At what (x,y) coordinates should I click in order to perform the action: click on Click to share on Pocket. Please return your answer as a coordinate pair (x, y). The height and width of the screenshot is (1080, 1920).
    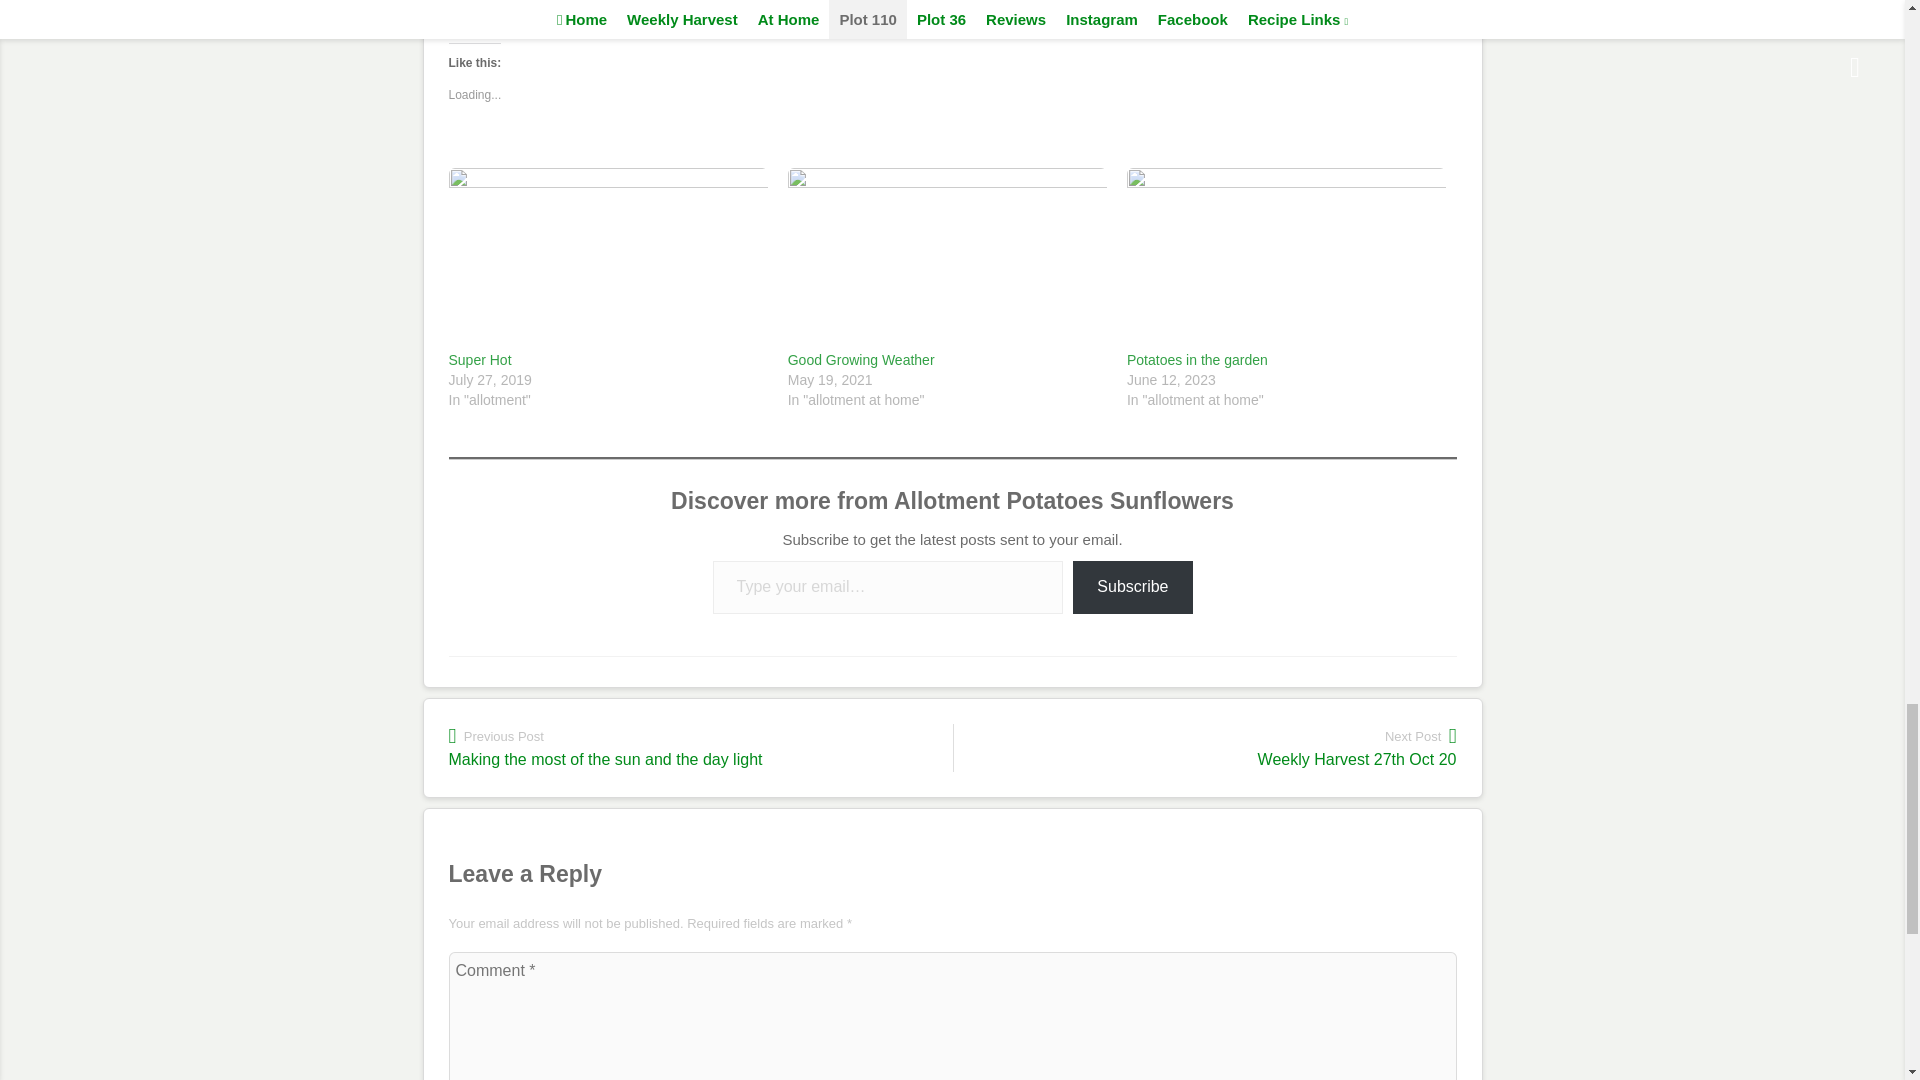
    Looking at the image, I should click on (544, 7).